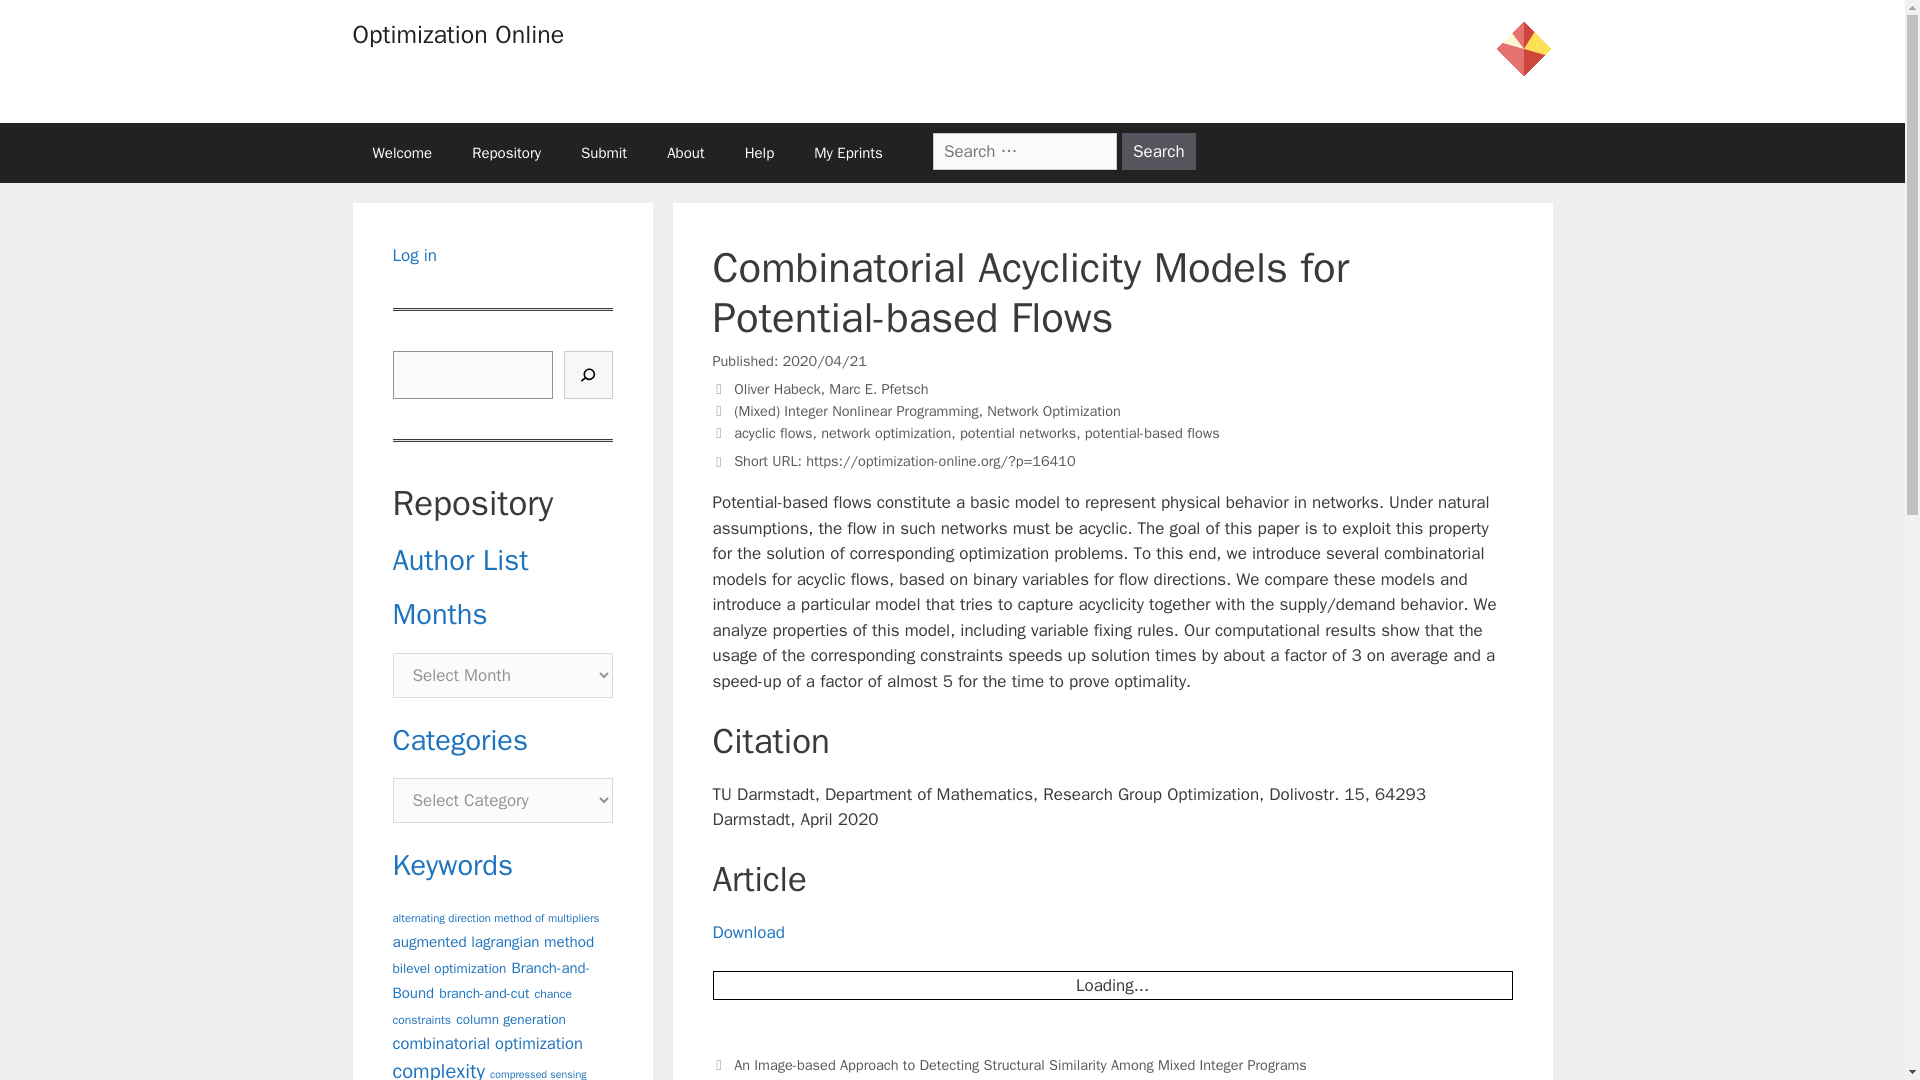  Describe the element at coordinates (748, 932) in the screenshot. I see `Download` at that location.